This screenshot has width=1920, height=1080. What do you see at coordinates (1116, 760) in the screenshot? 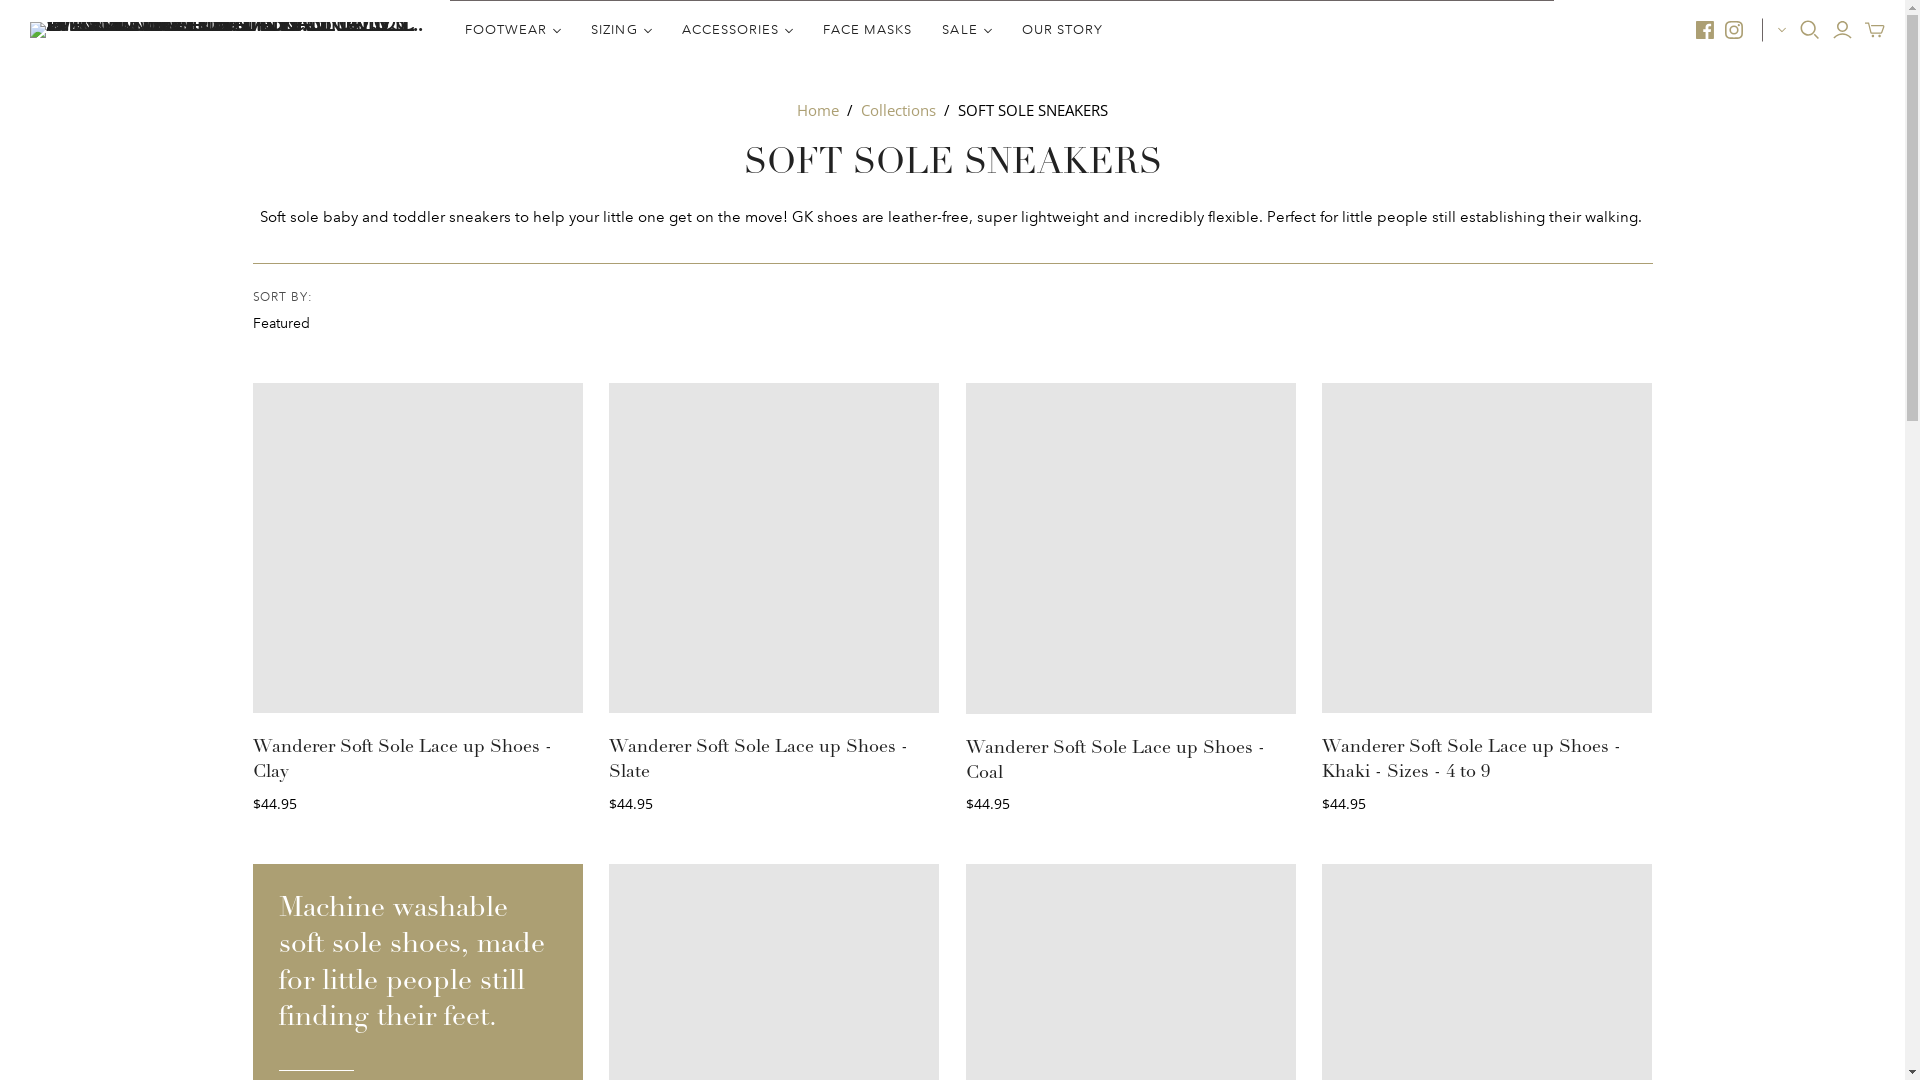
I see `Wanderer Soft Sole Lace up Shoes - Coal` at bounding box center [1116, 760].